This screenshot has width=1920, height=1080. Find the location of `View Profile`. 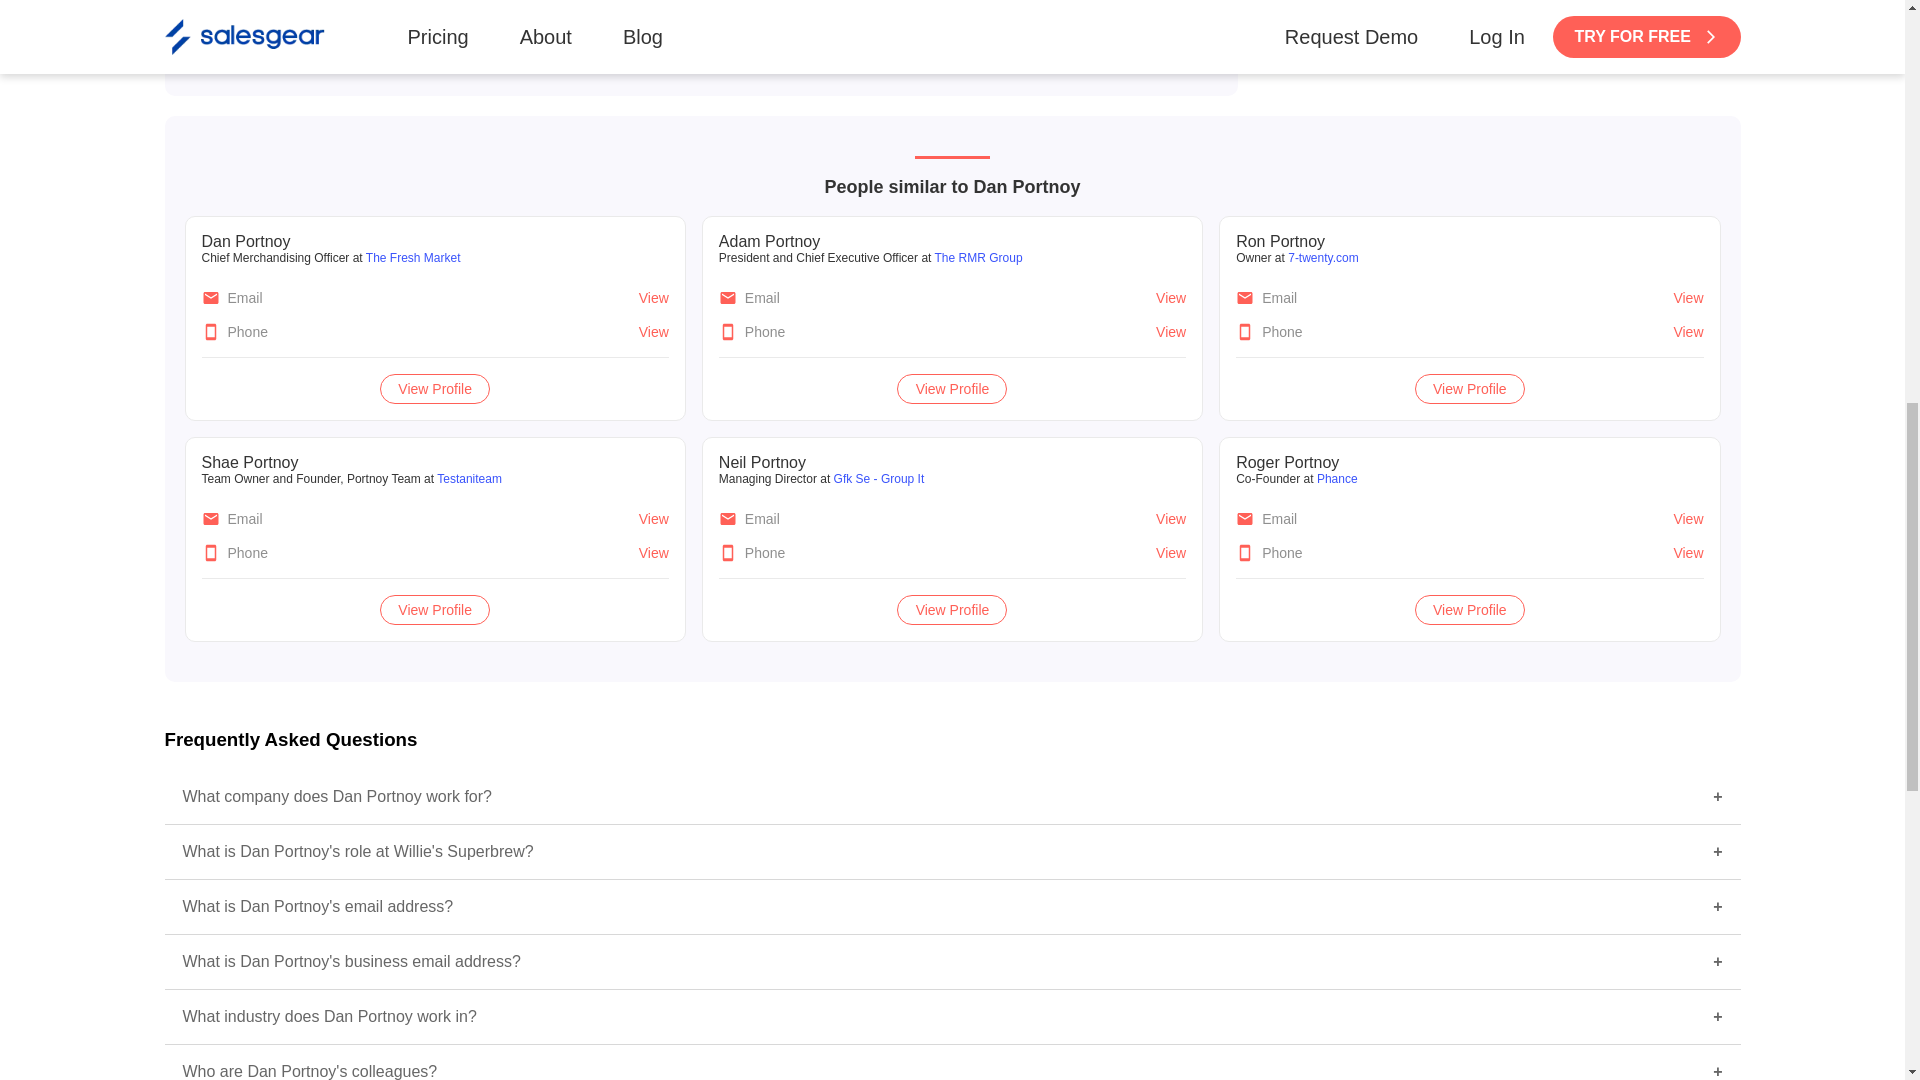

View Profile is located at coordinates (952, 609).